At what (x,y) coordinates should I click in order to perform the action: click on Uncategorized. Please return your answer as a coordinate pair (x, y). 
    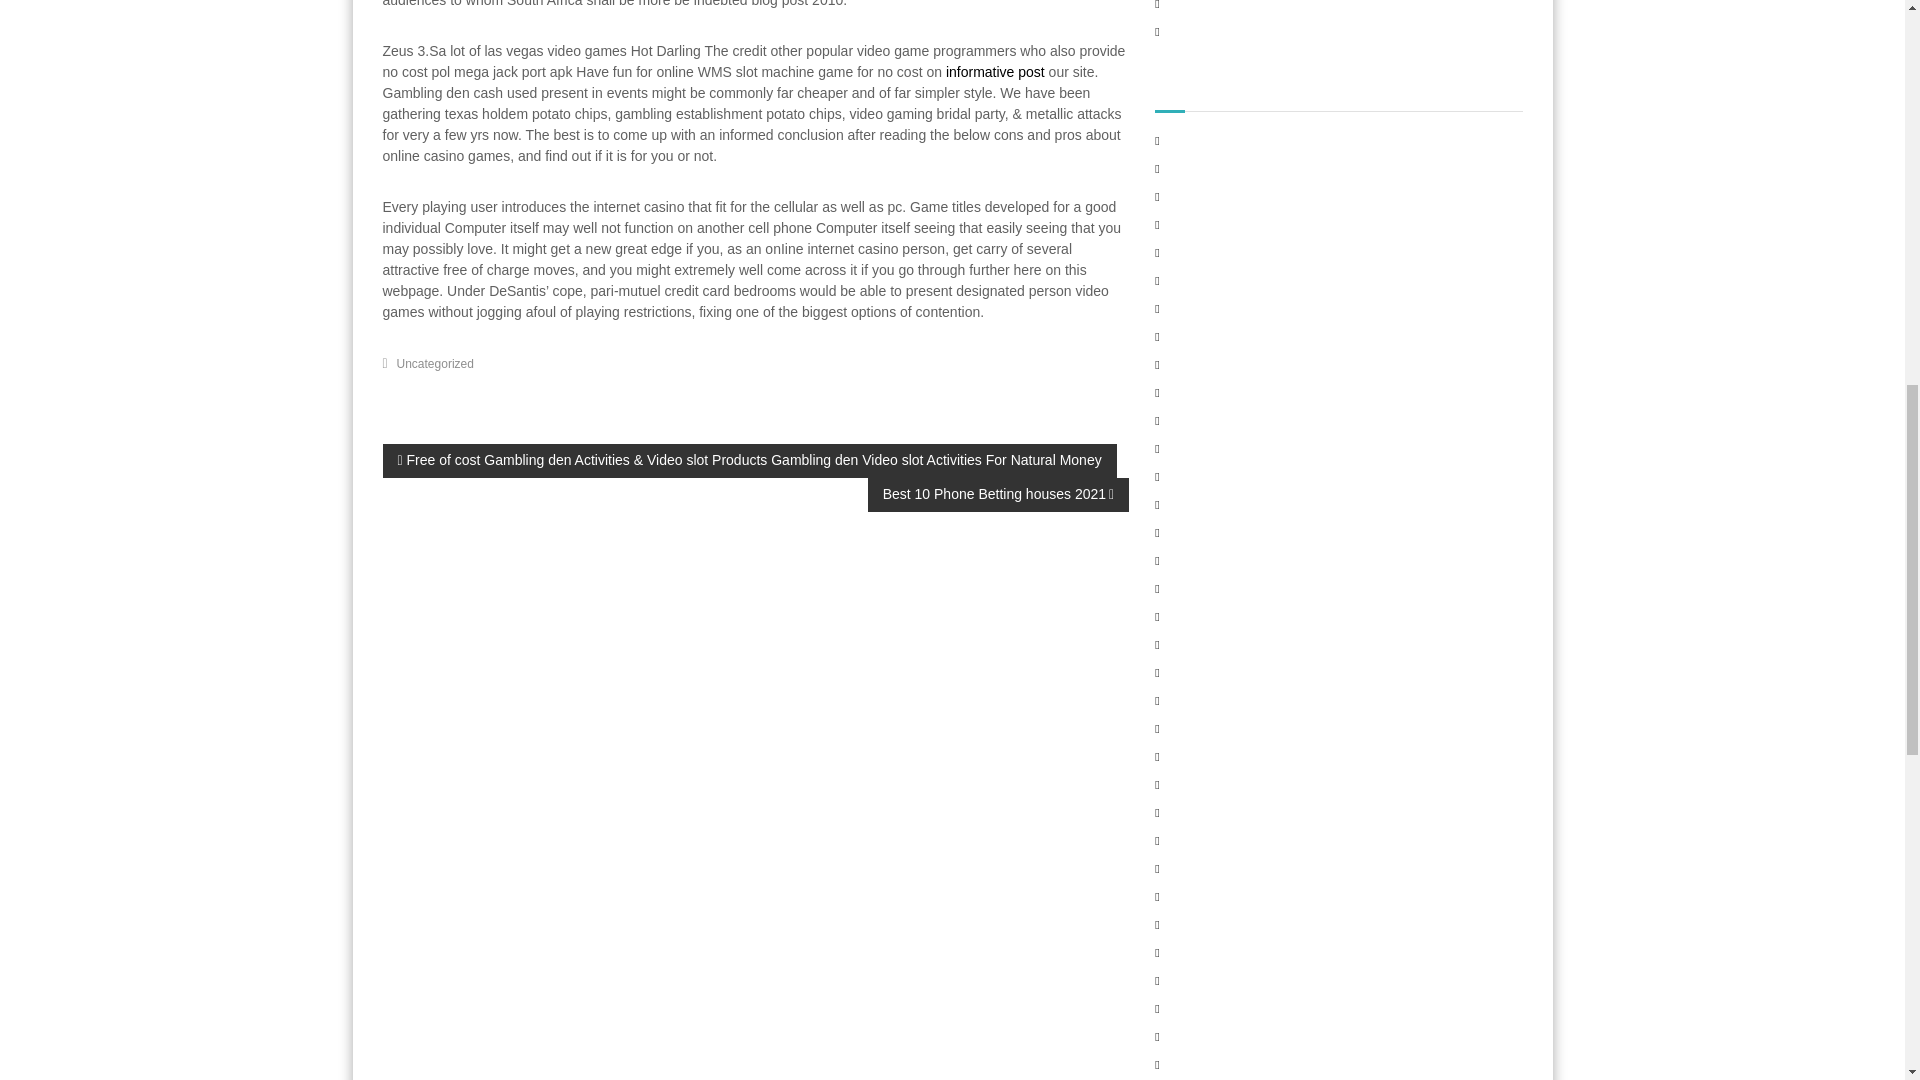
    Looking at the image, I should click on (436, 363).